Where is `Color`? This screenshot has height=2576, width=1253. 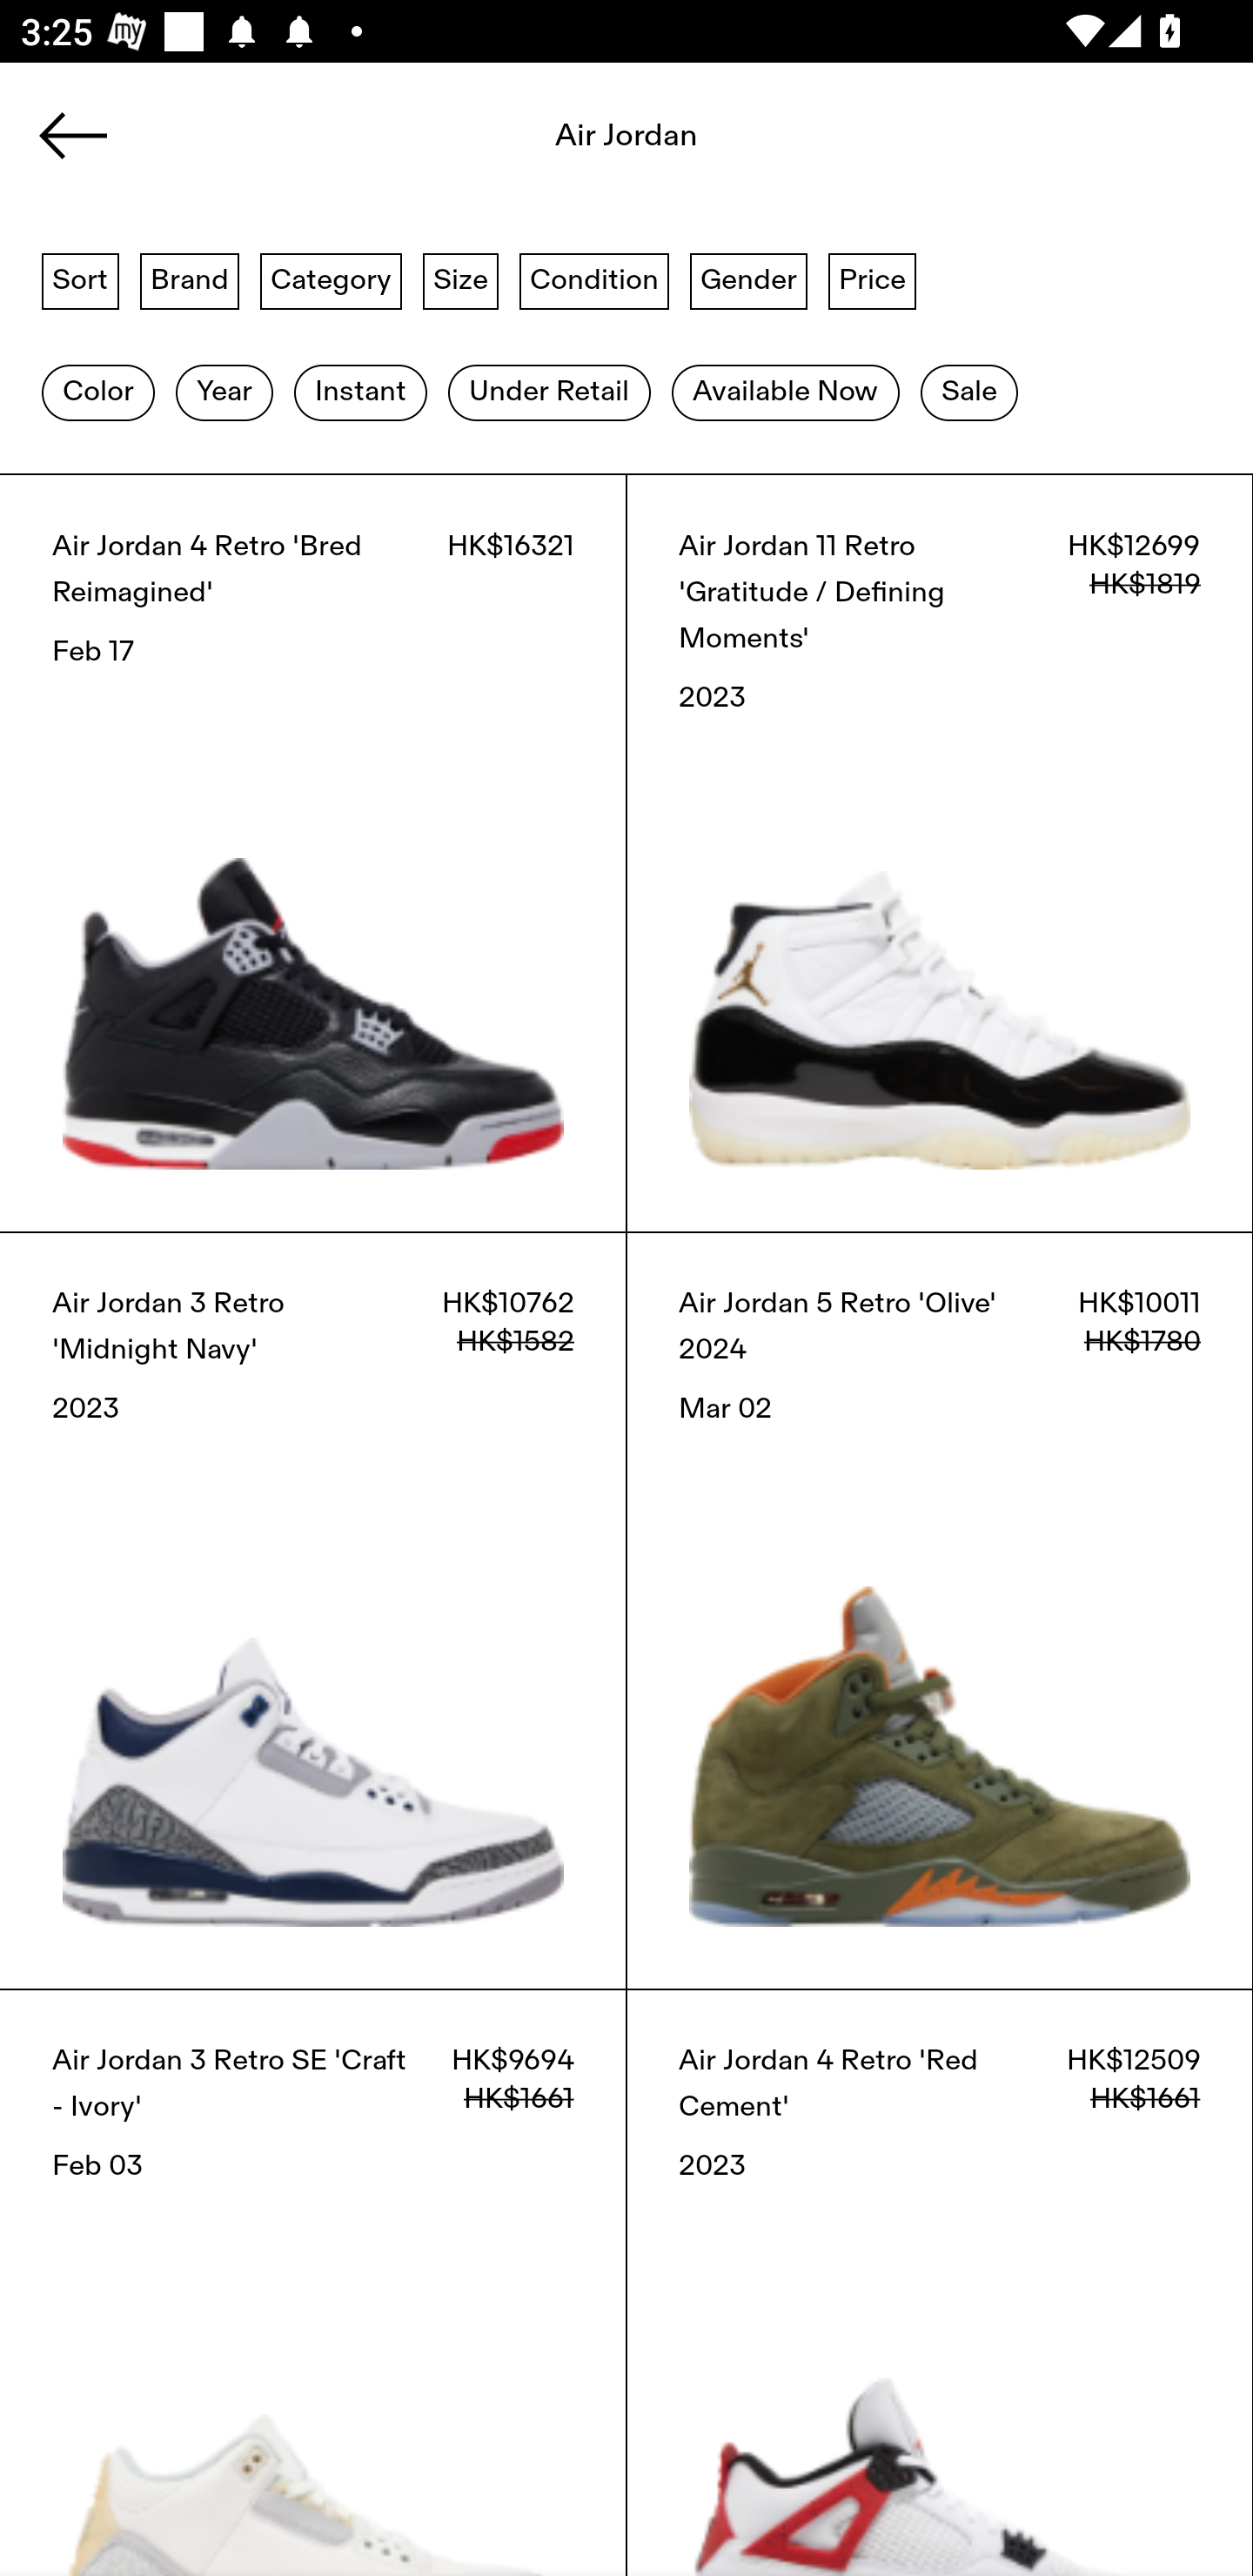 Color is located at coordinates (97, 392).